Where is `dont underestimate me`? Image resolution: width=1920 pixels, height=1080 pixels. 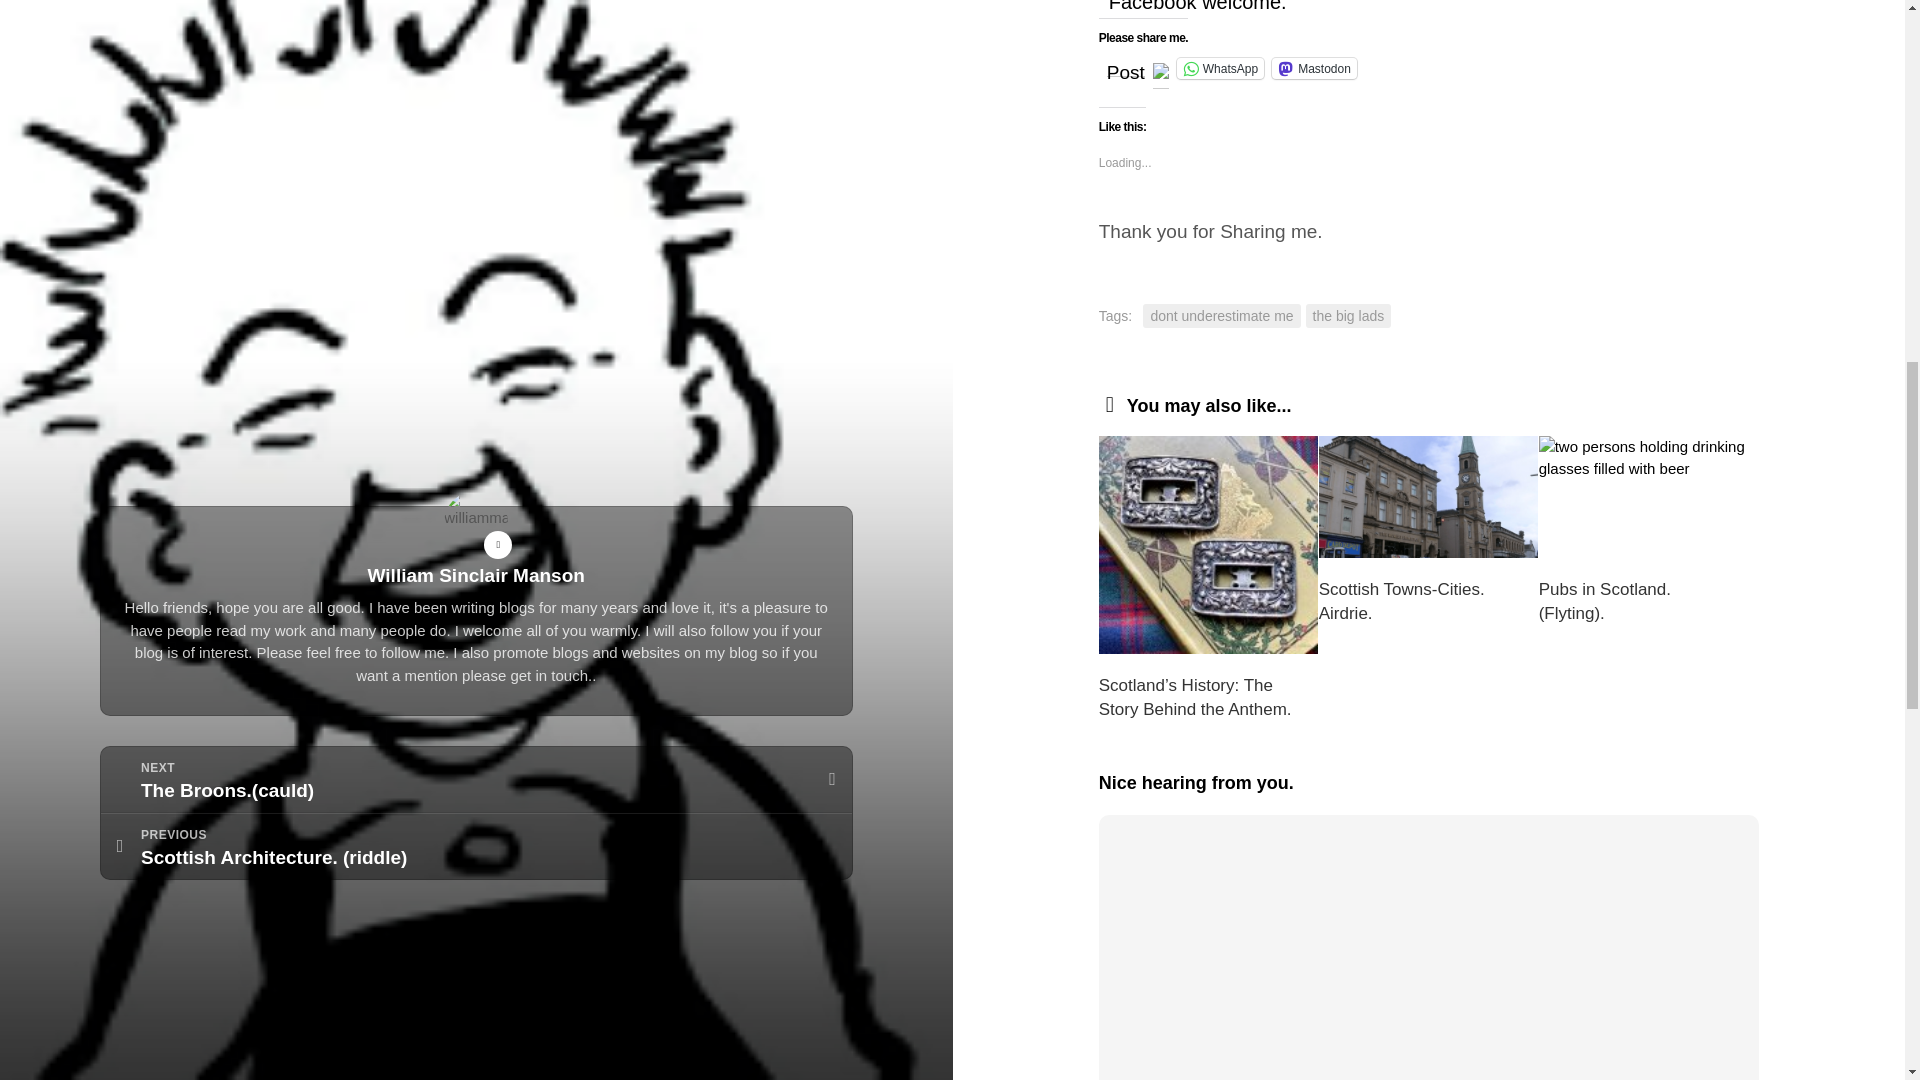 dont underestimate me is located at coordinates (1220, 316).